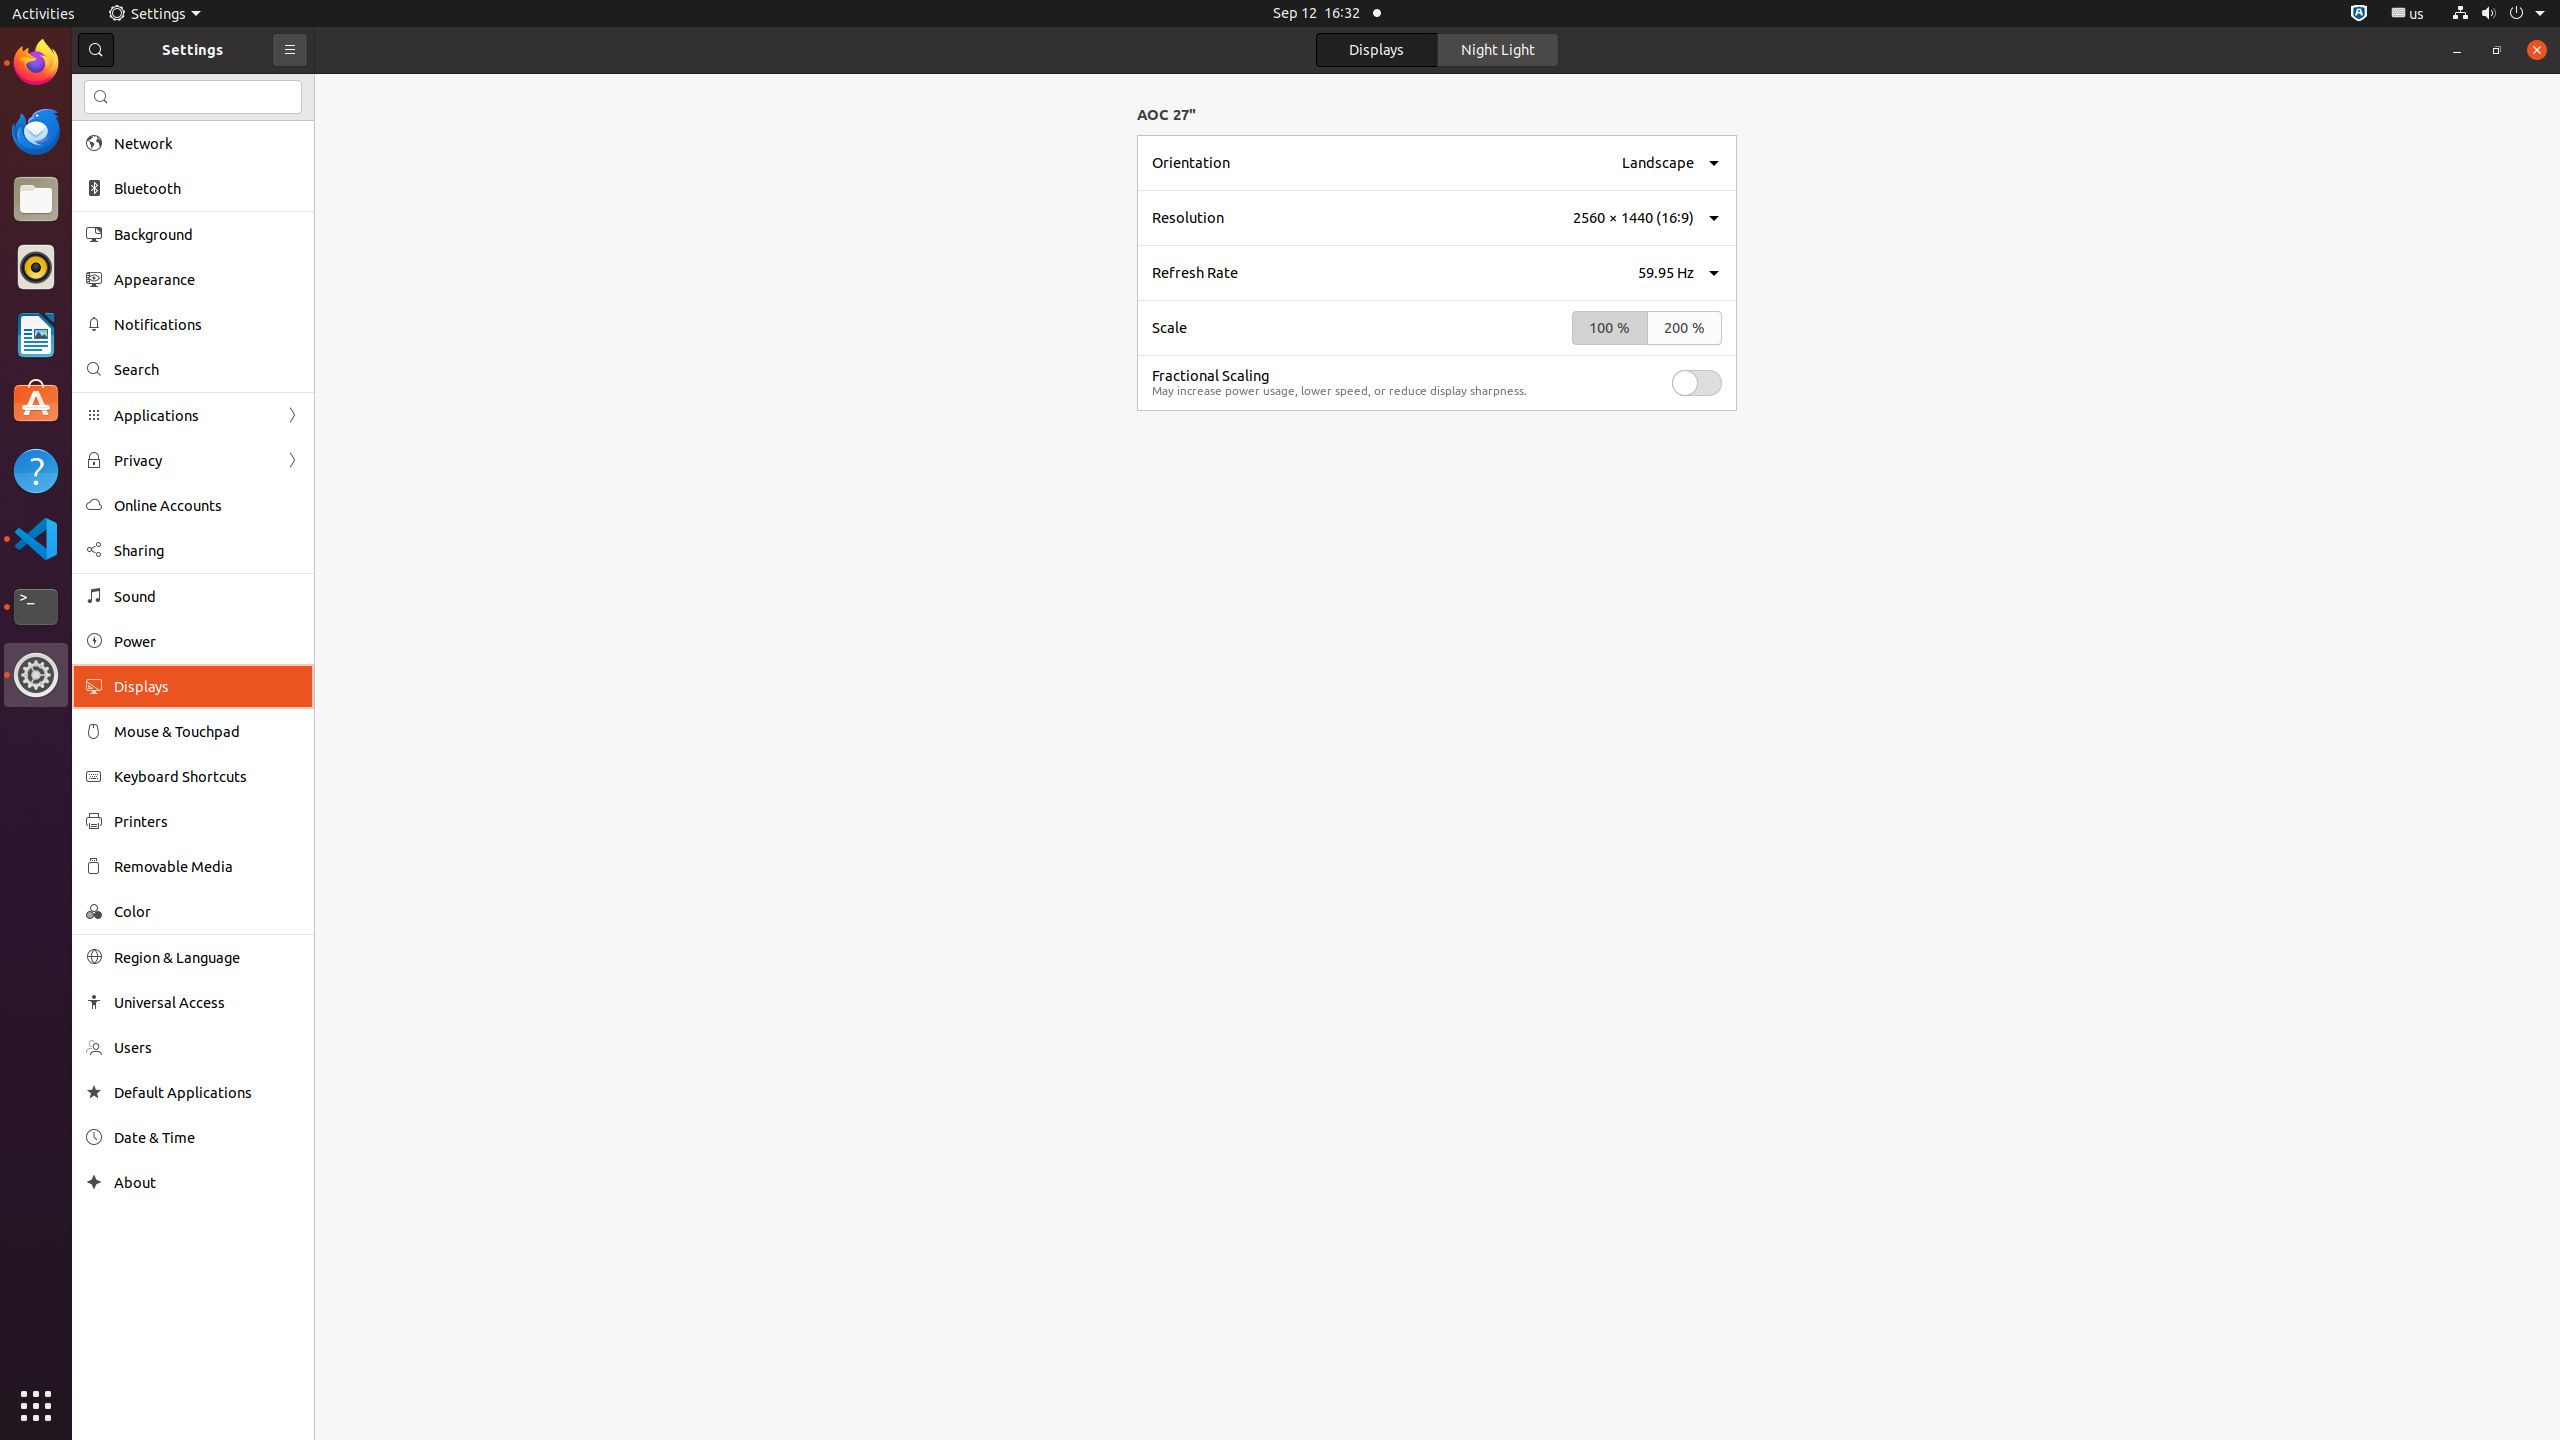  I want to click on Online Accounts, so click(207, 506).